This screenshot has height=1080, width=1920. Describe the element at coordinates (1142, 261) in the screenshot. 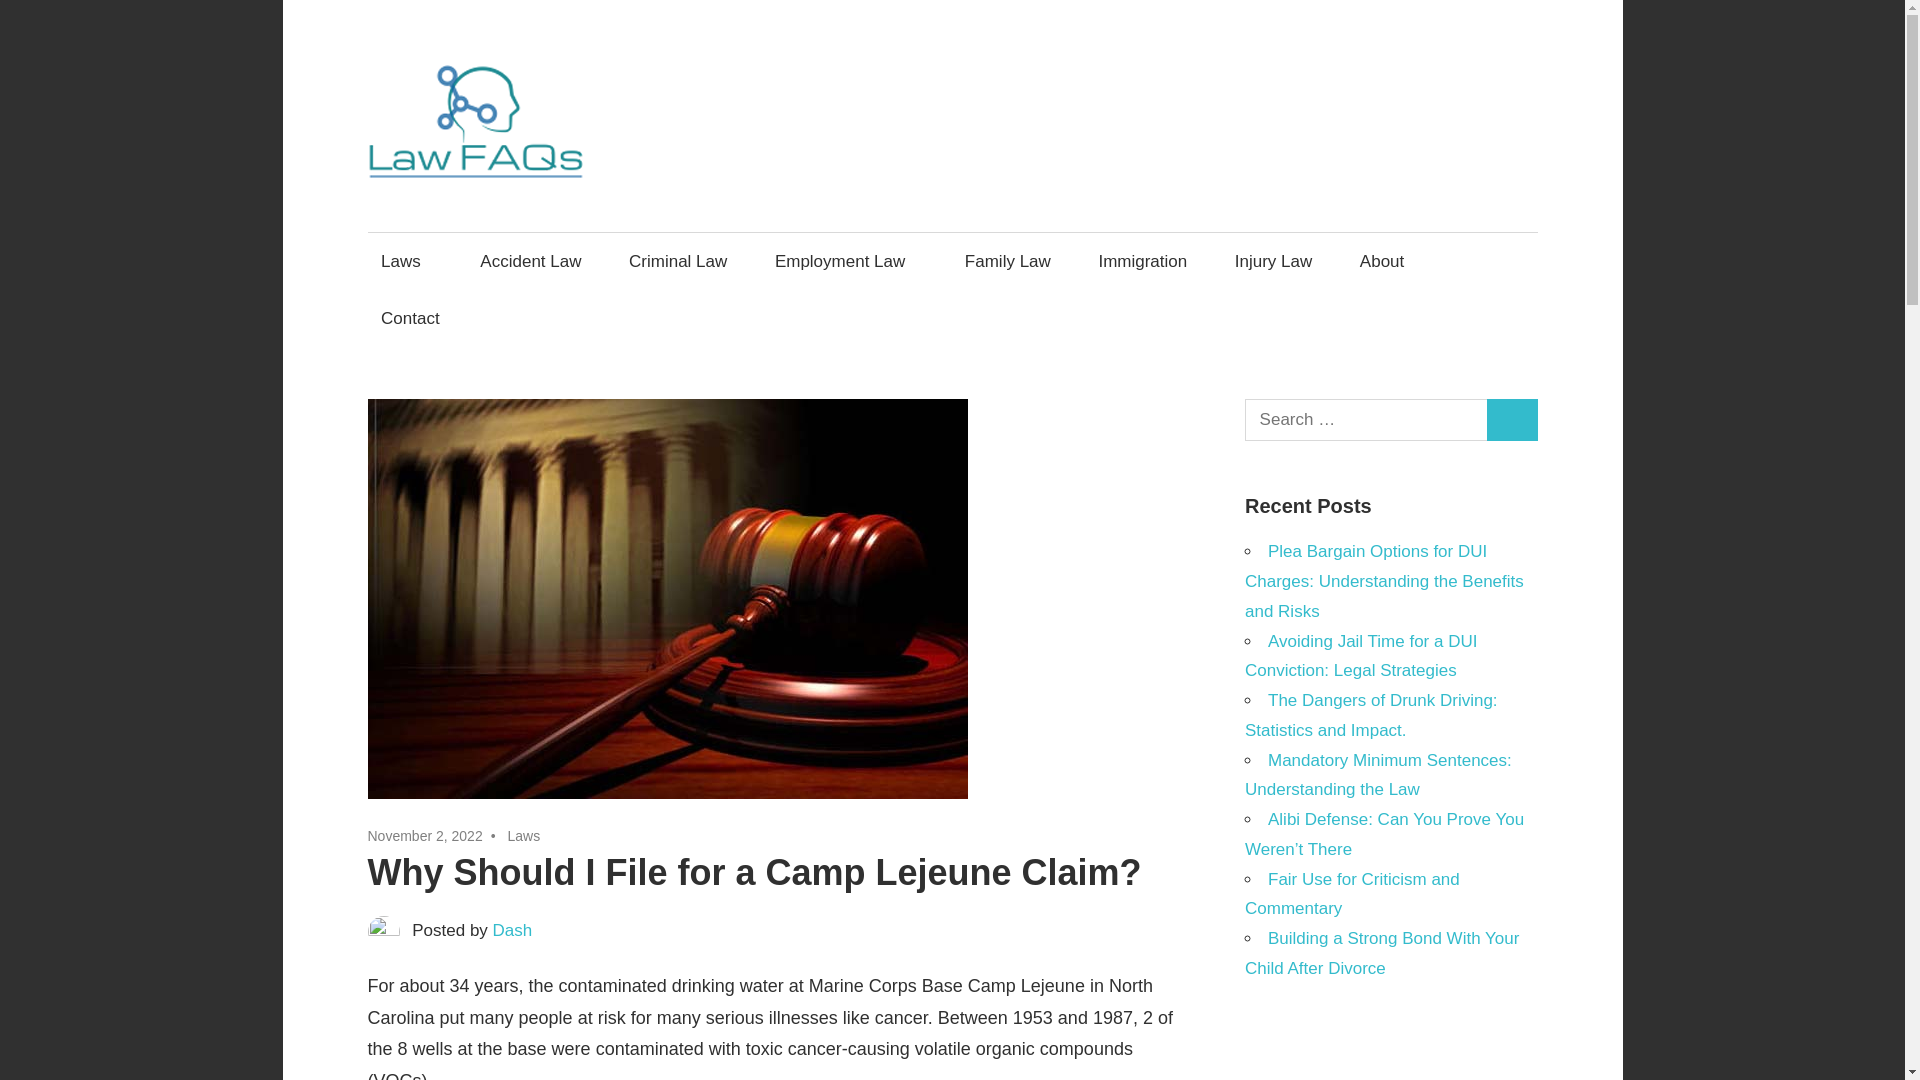

I see `Immigration` at that location.